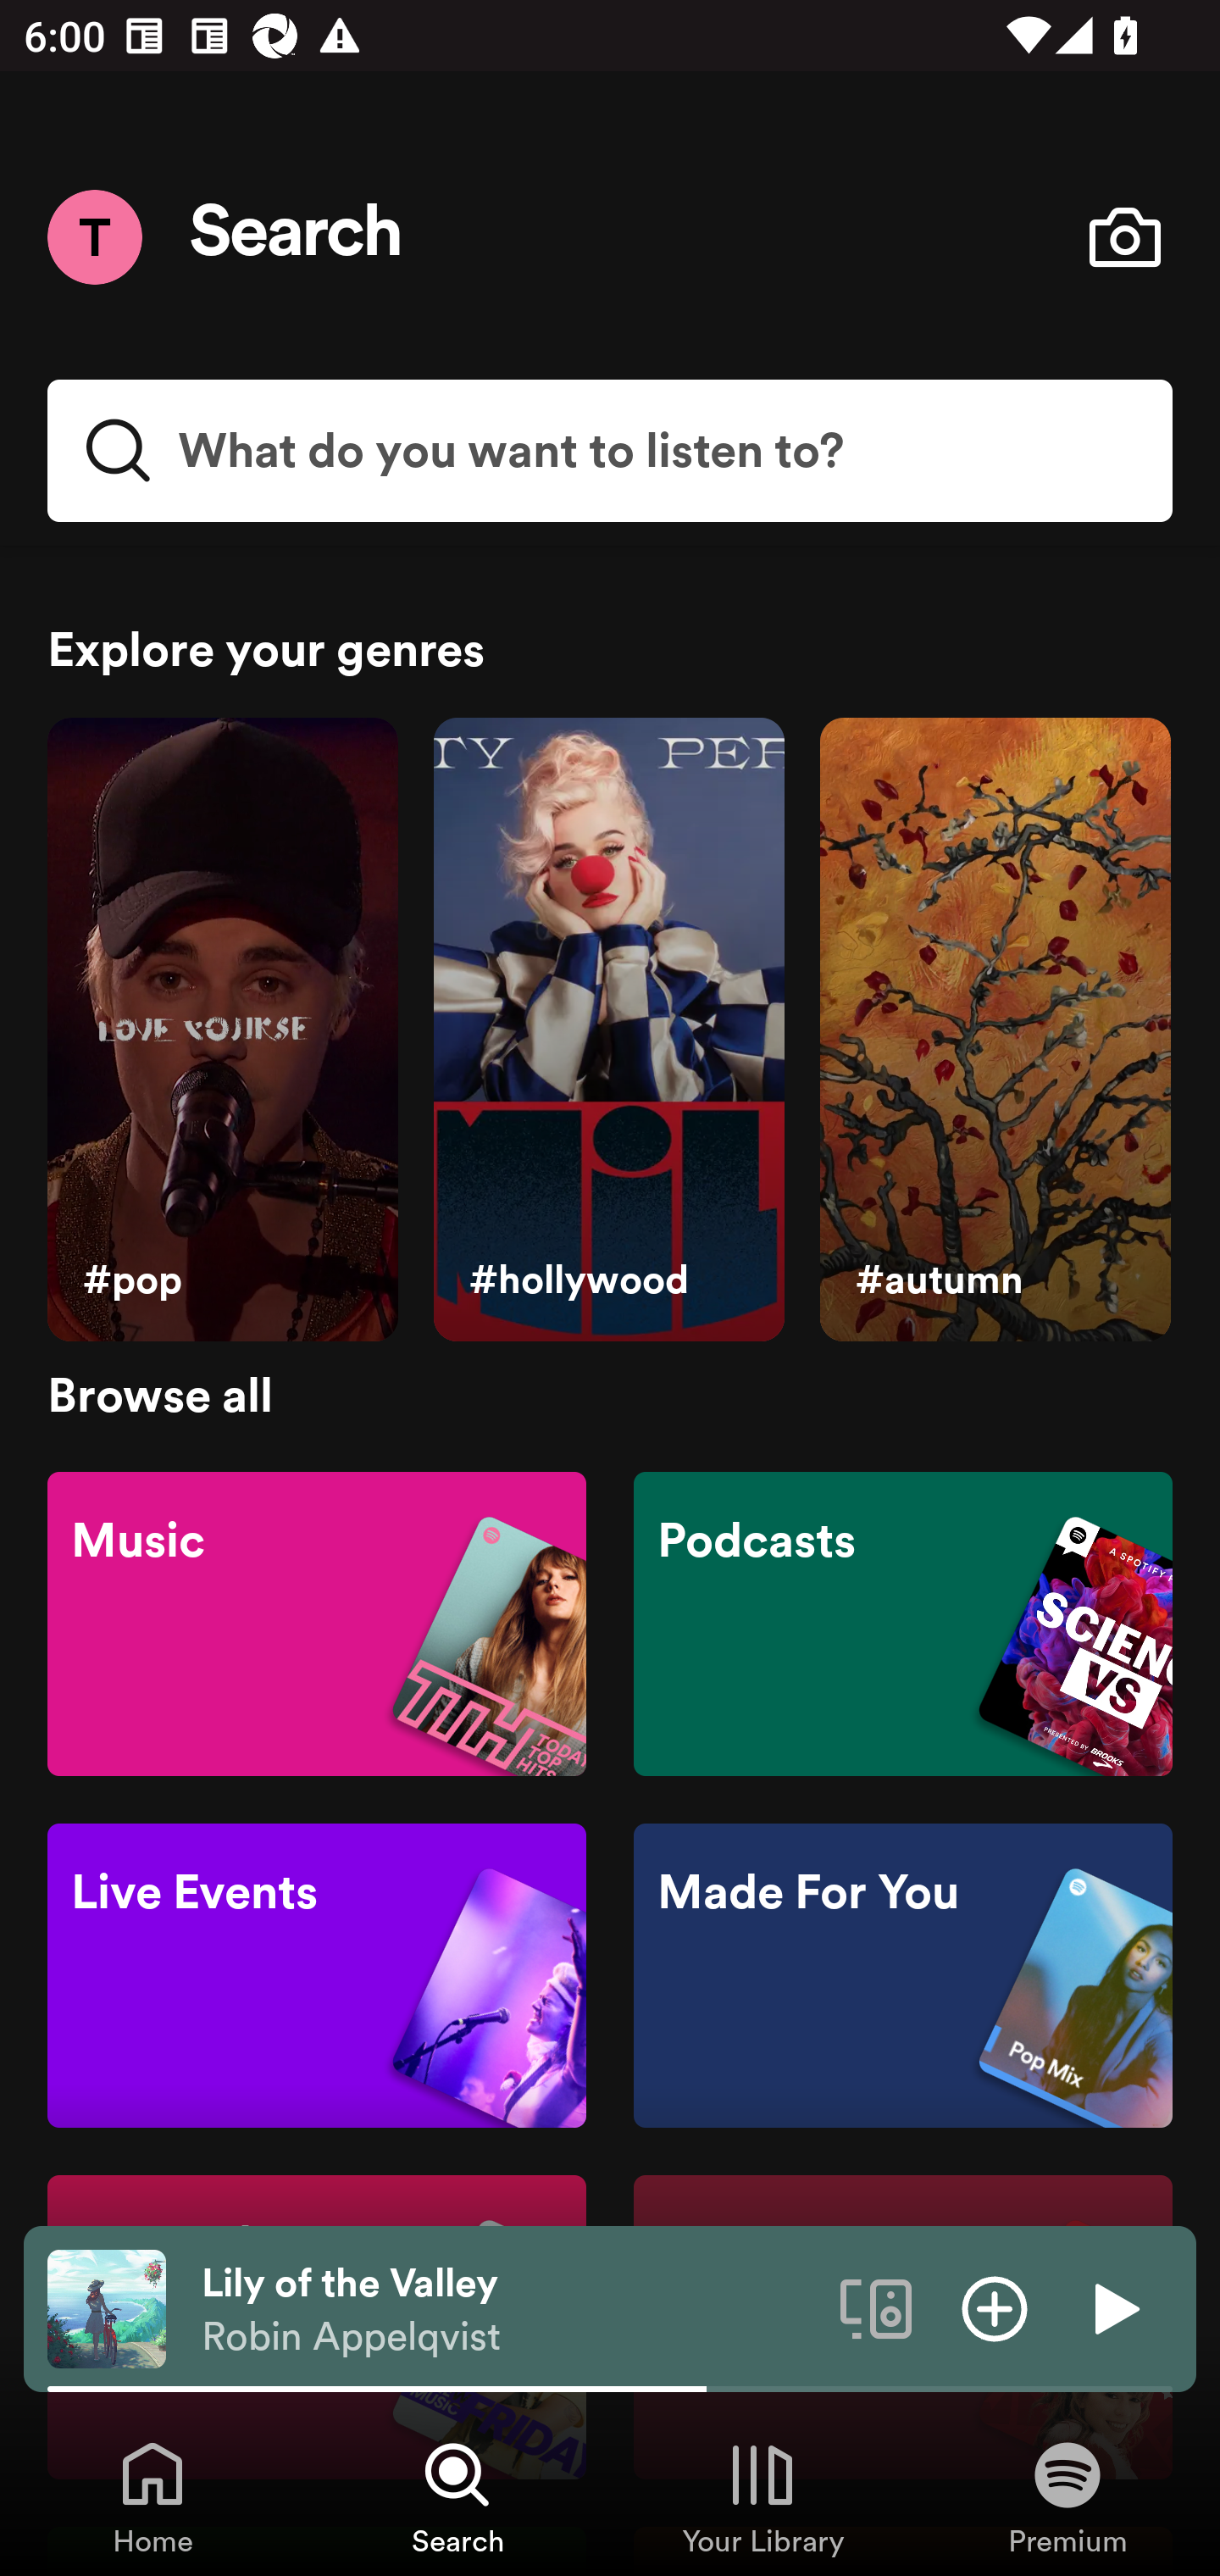  What do you see at coordinates (876, 2307) in the screenshot?
I see `Connect to a device. Opens the devices menu` at bounding box center [876, 2307].